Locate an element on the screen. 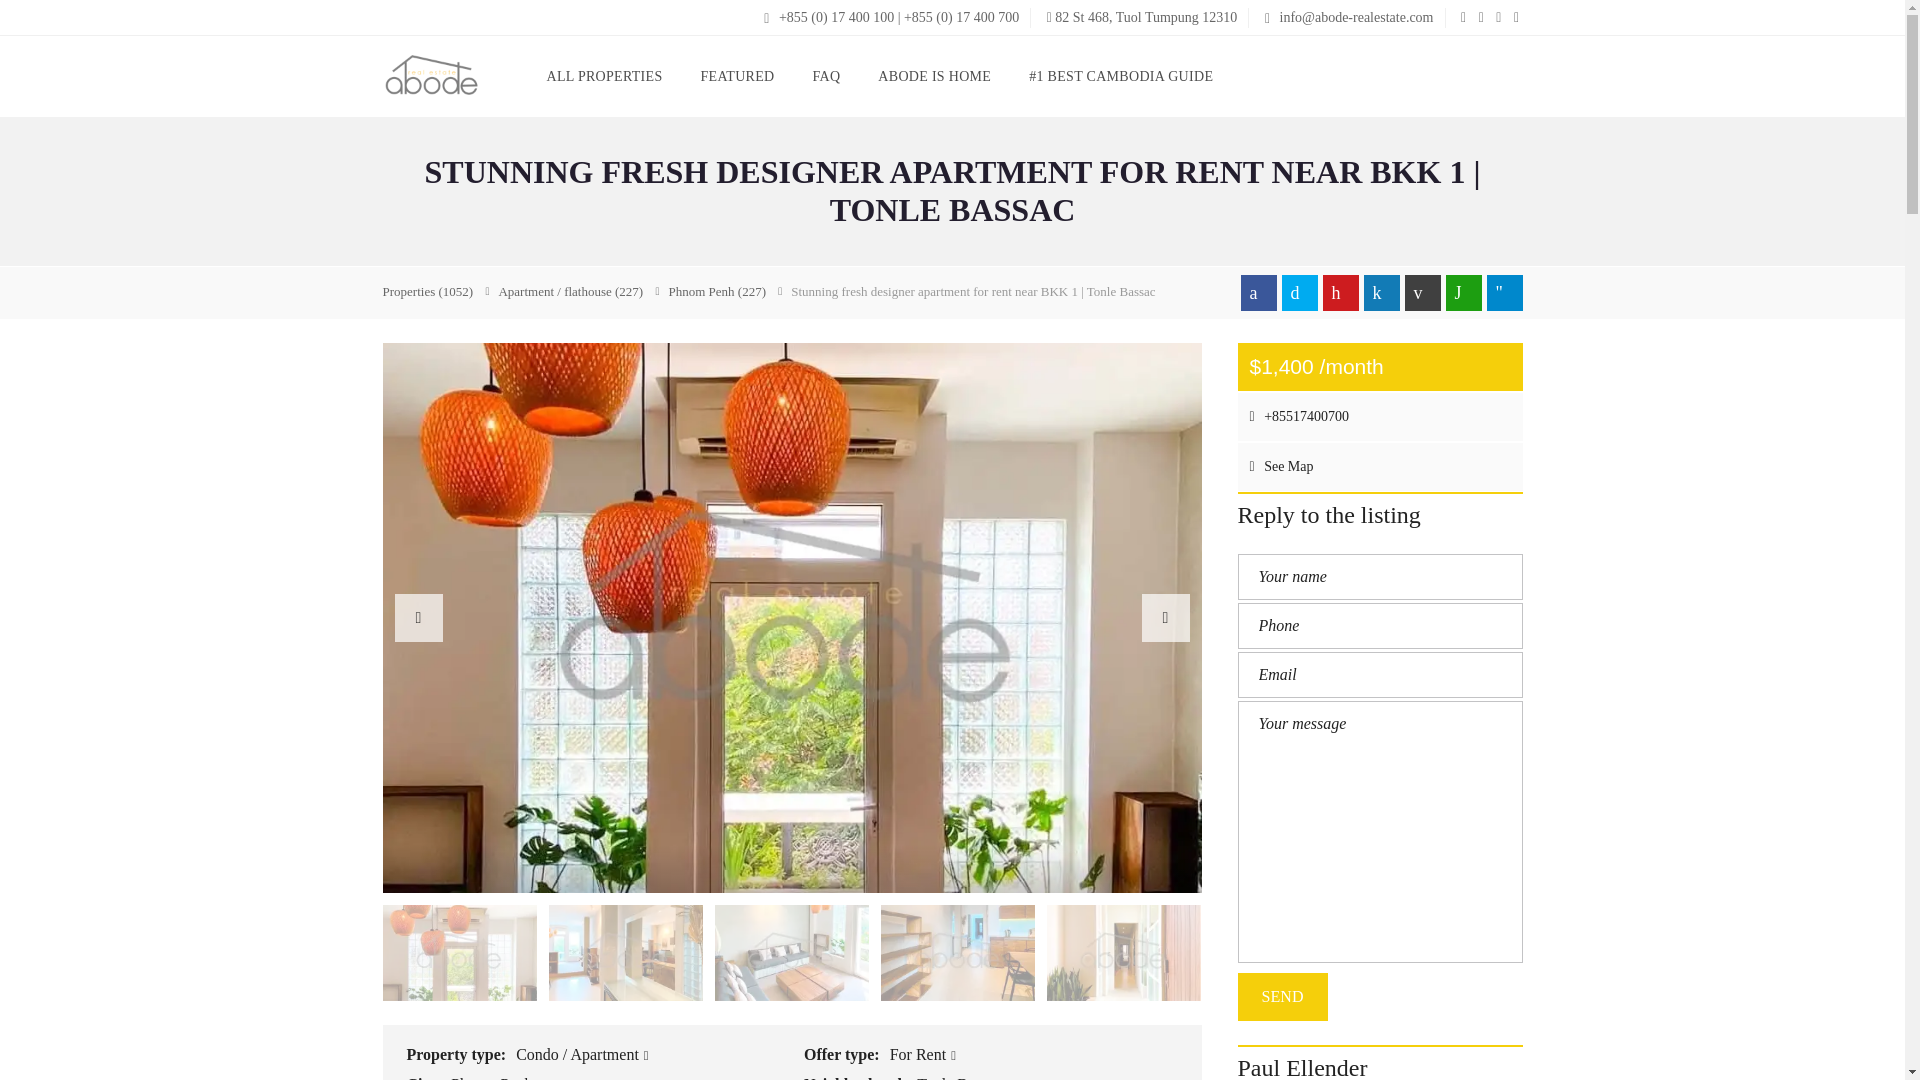 Image resolution: width=1920 pixels, height=1080 pixels. ABODE IS HOME is located at coordinates (934, 76).